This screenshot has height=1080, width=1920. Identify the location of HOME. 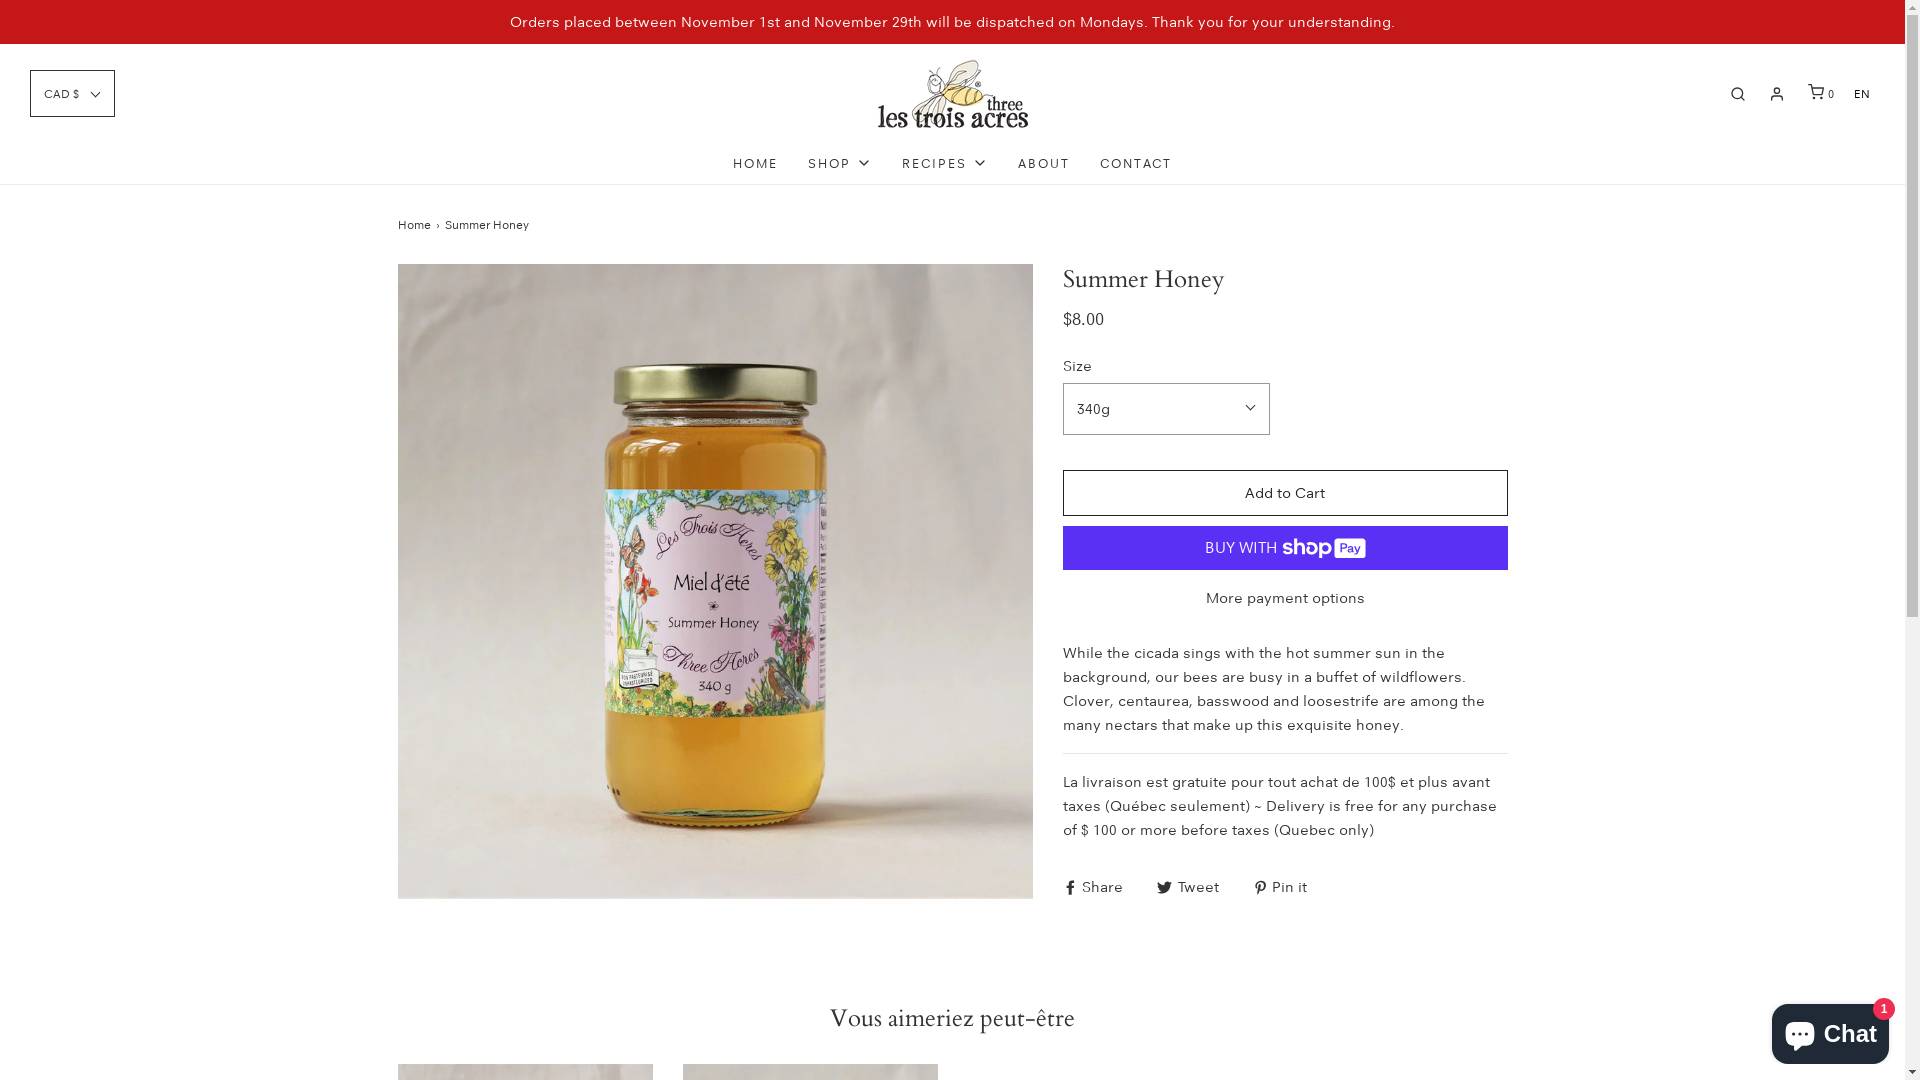
(756, 164).